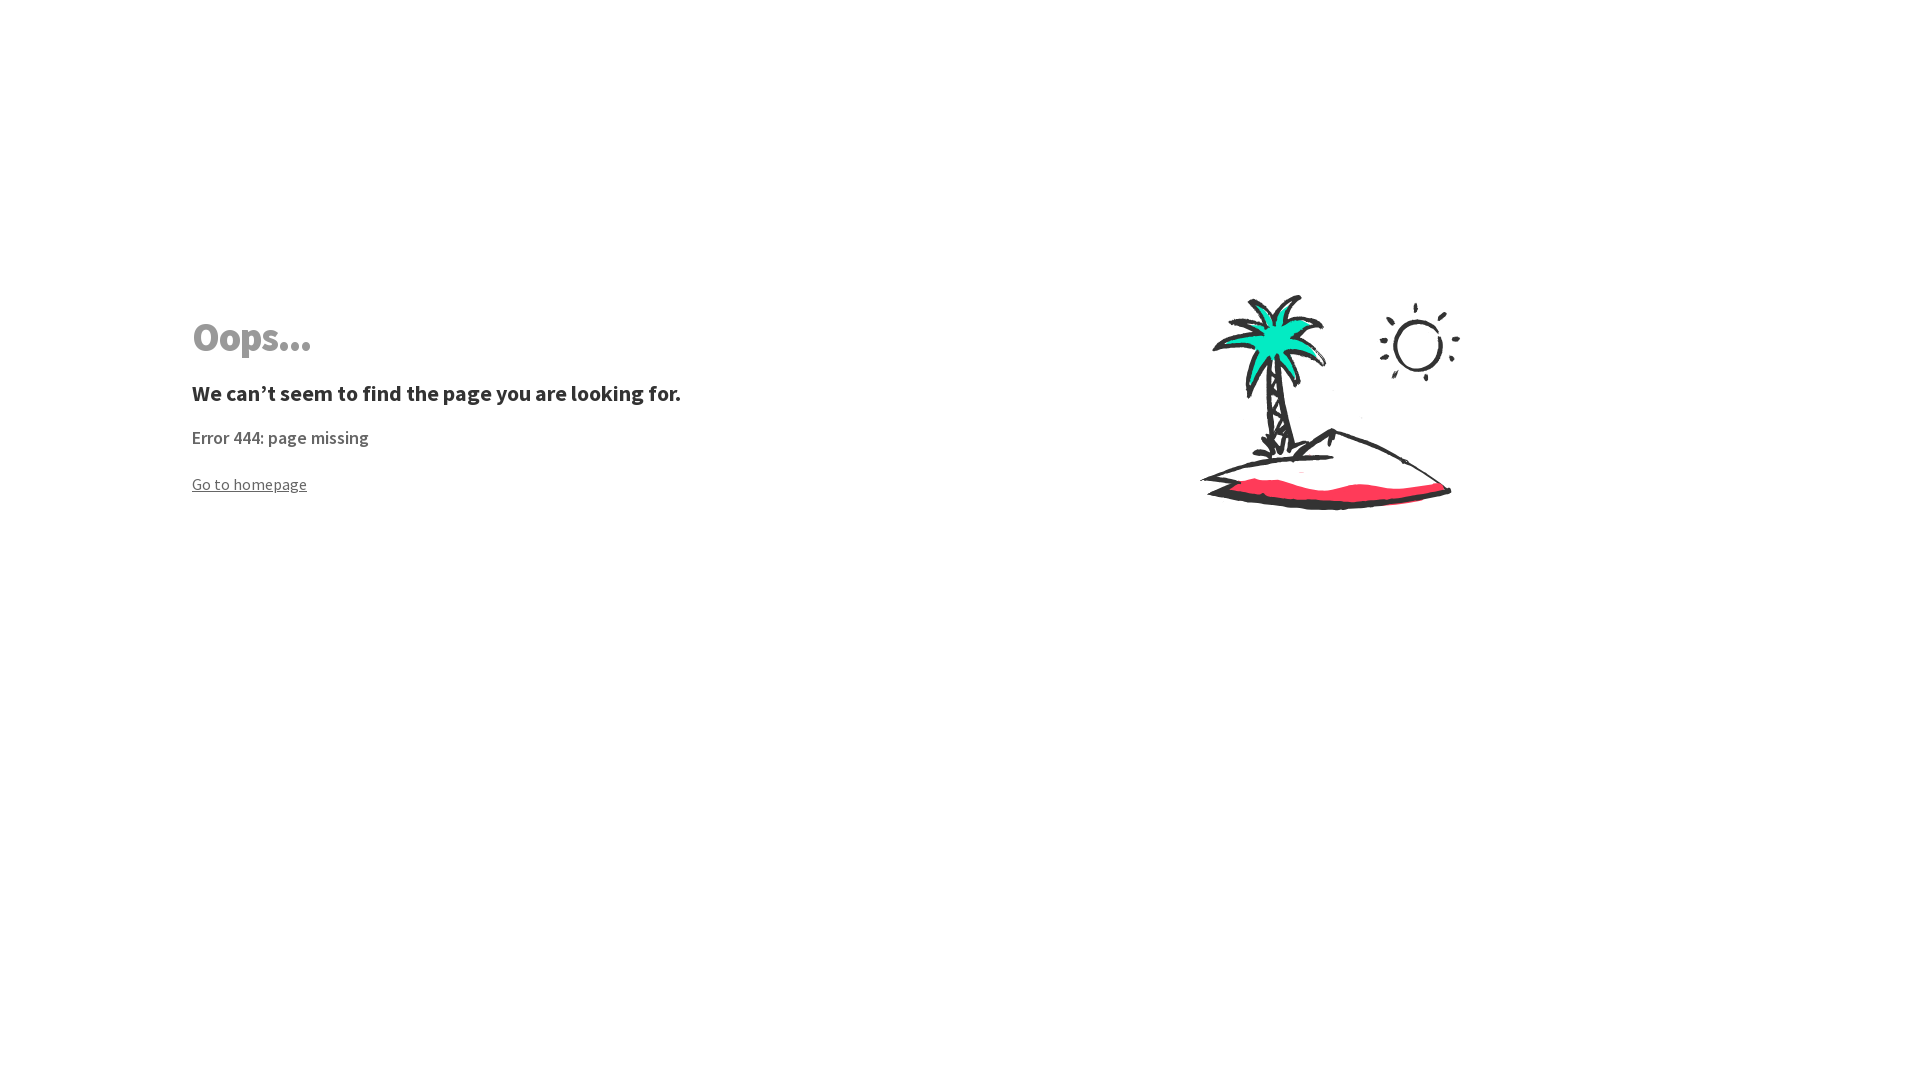 This screenshot has height=1080, width=1920. What do you see at coordinates (576, 484) in the screenshot?
I see `Go to homepage` at bounding box center [576, 484].